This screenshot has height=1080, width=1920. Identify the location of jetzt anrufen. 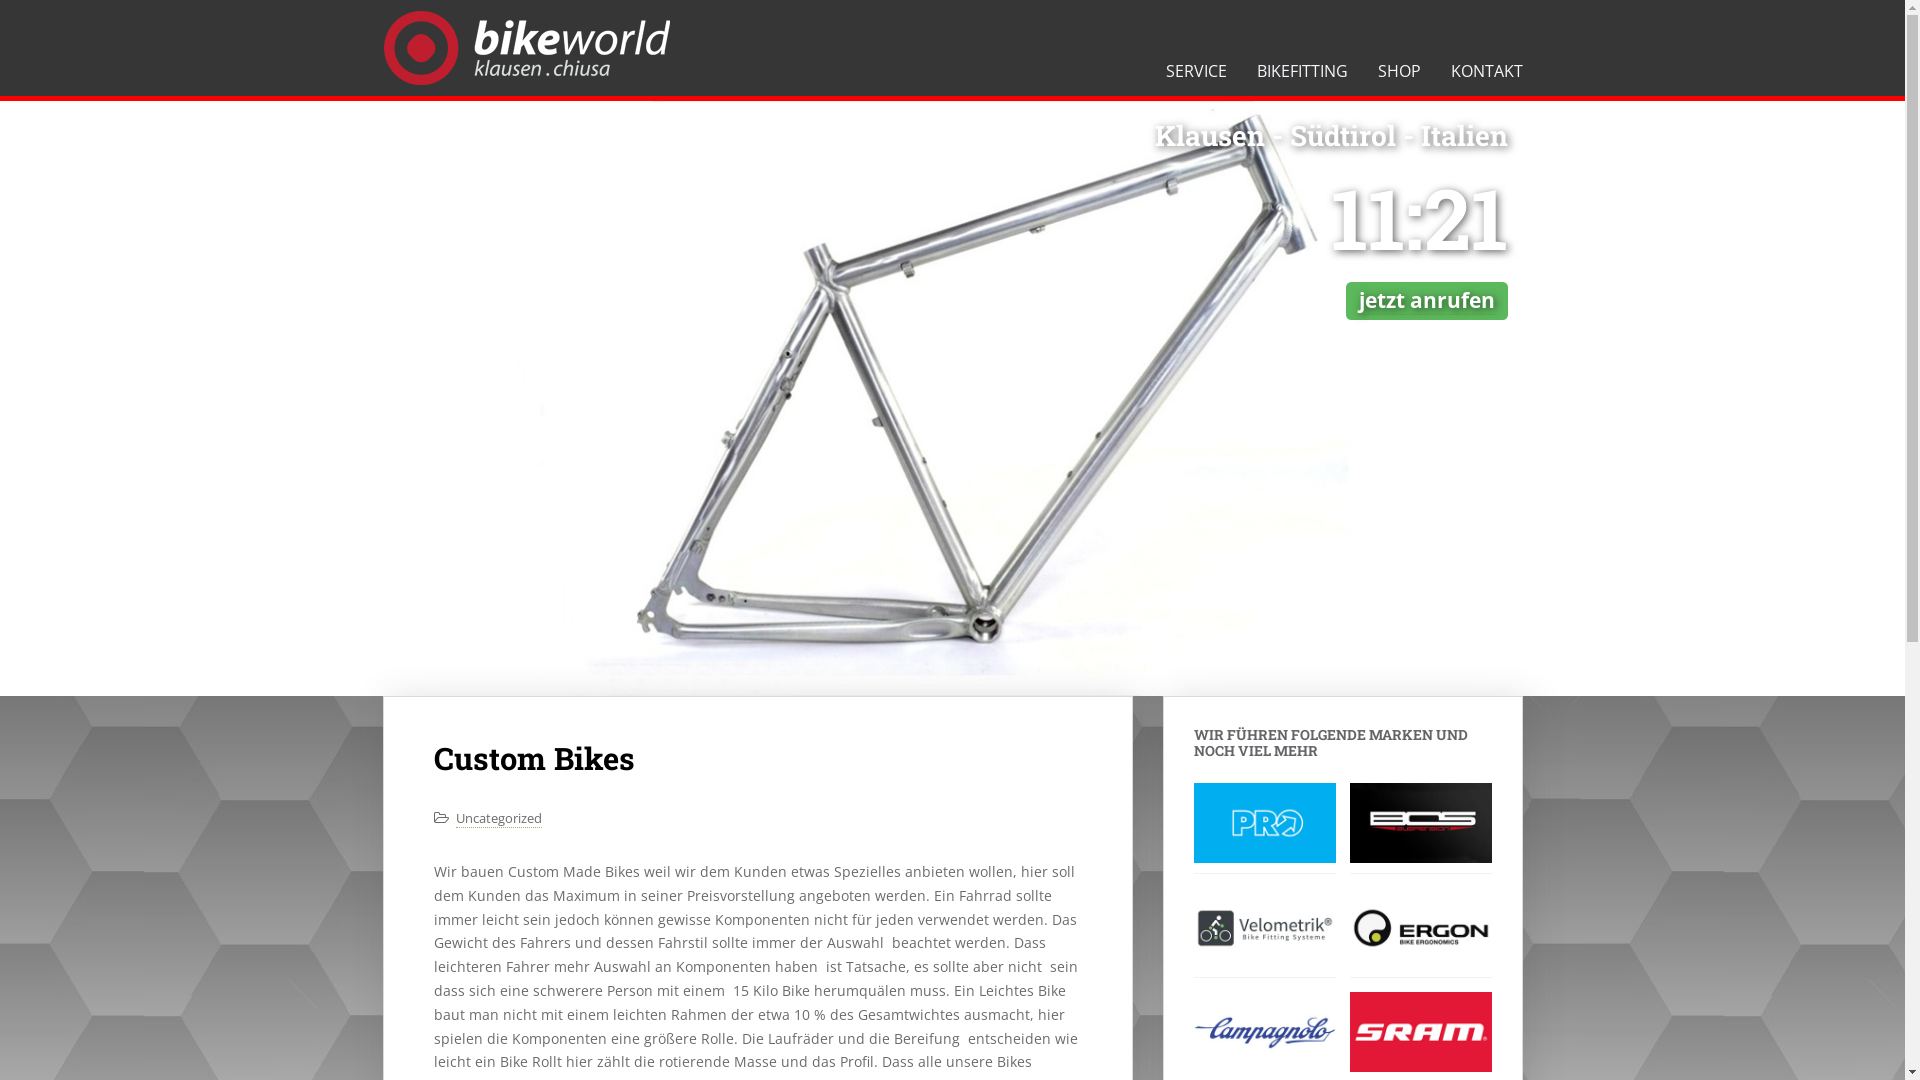
(1427, 300).